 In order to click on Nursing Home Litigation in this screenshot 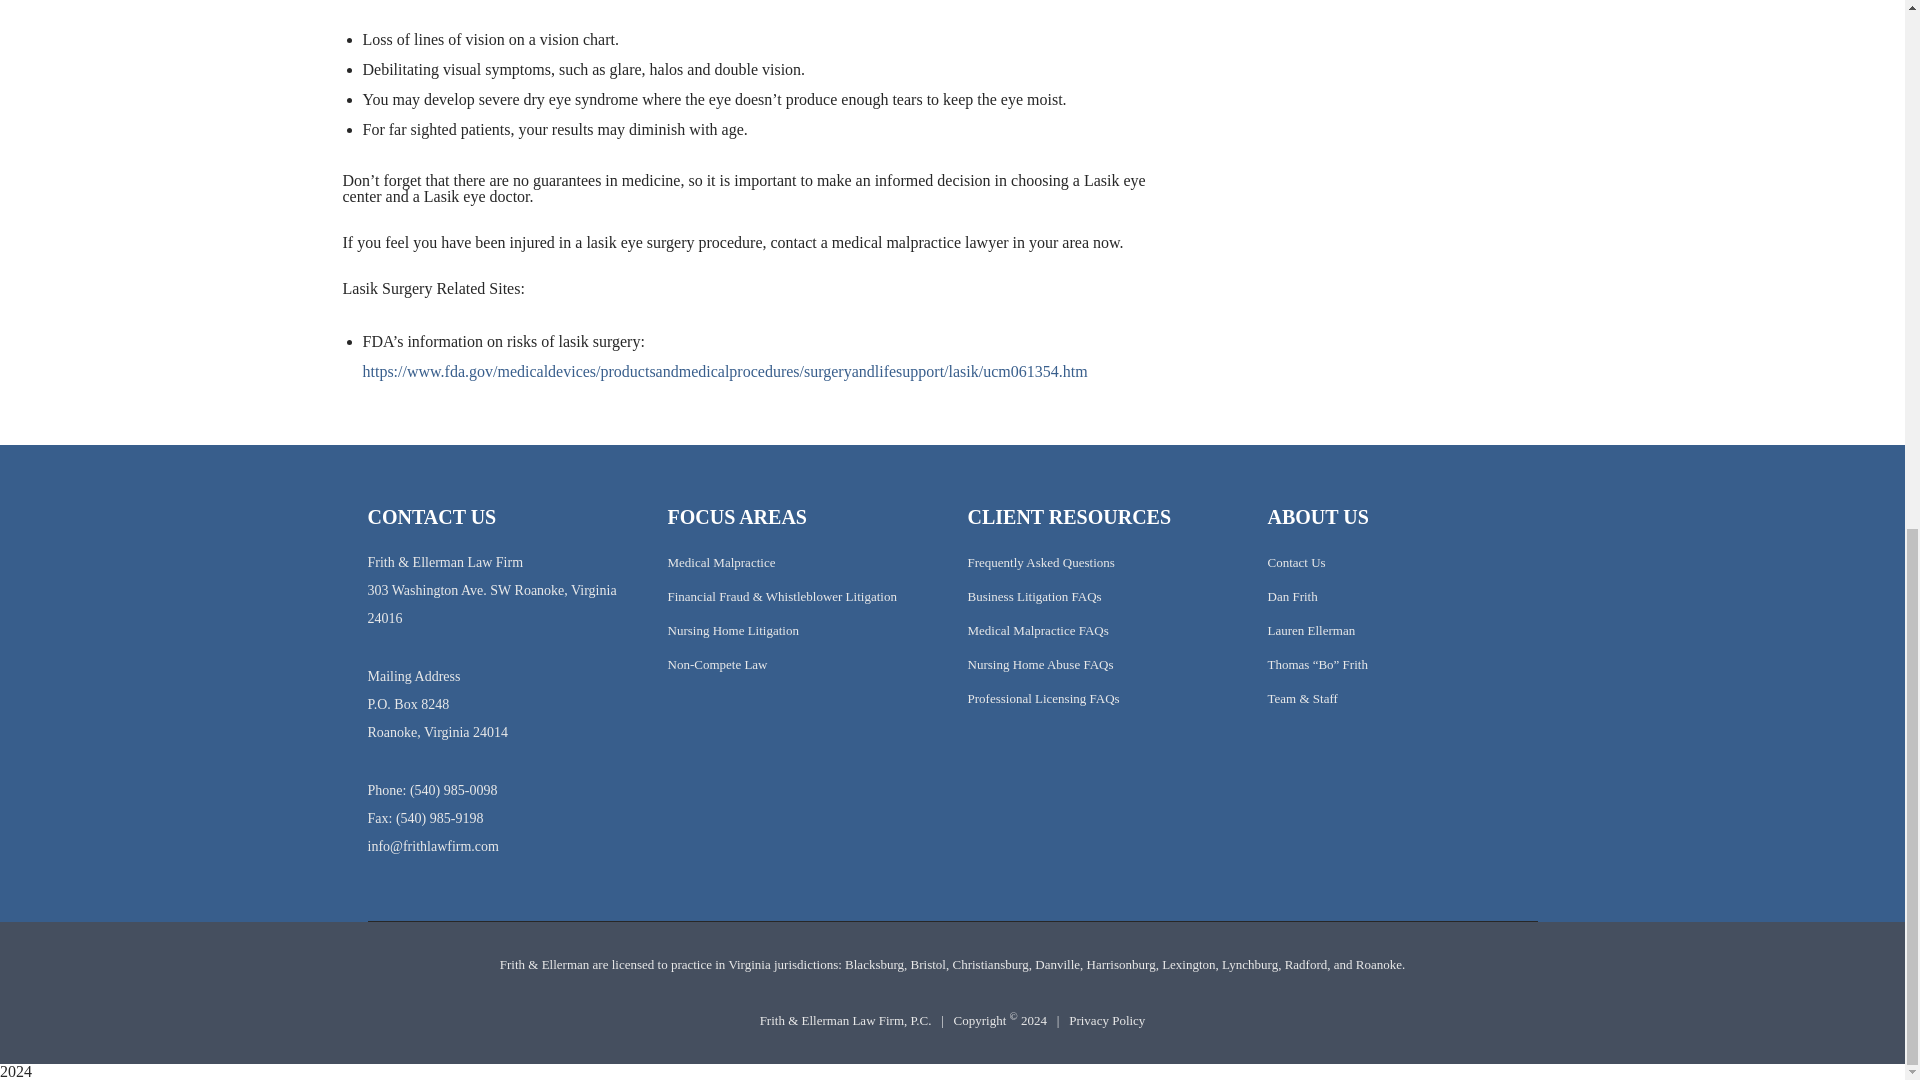, I will do `click(733, 630)`.